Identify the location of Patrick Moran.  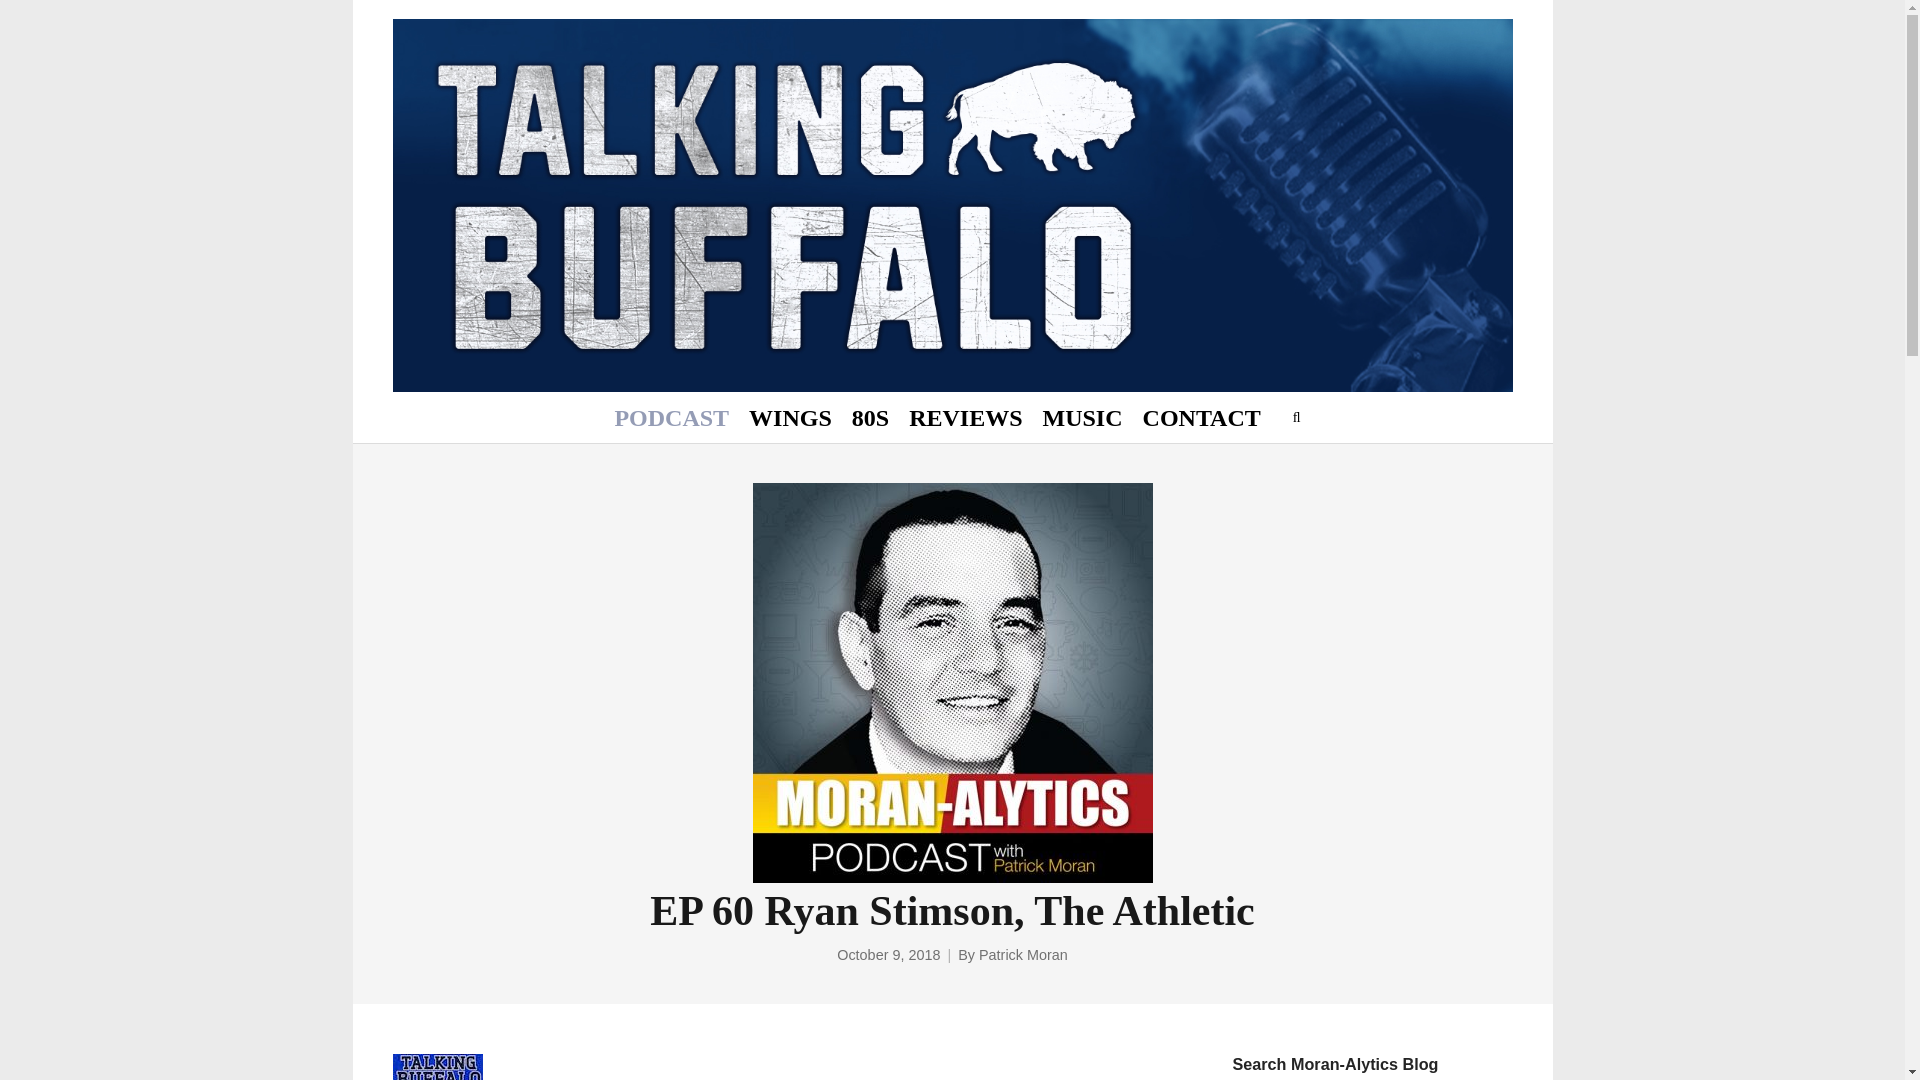
(1023, 956).